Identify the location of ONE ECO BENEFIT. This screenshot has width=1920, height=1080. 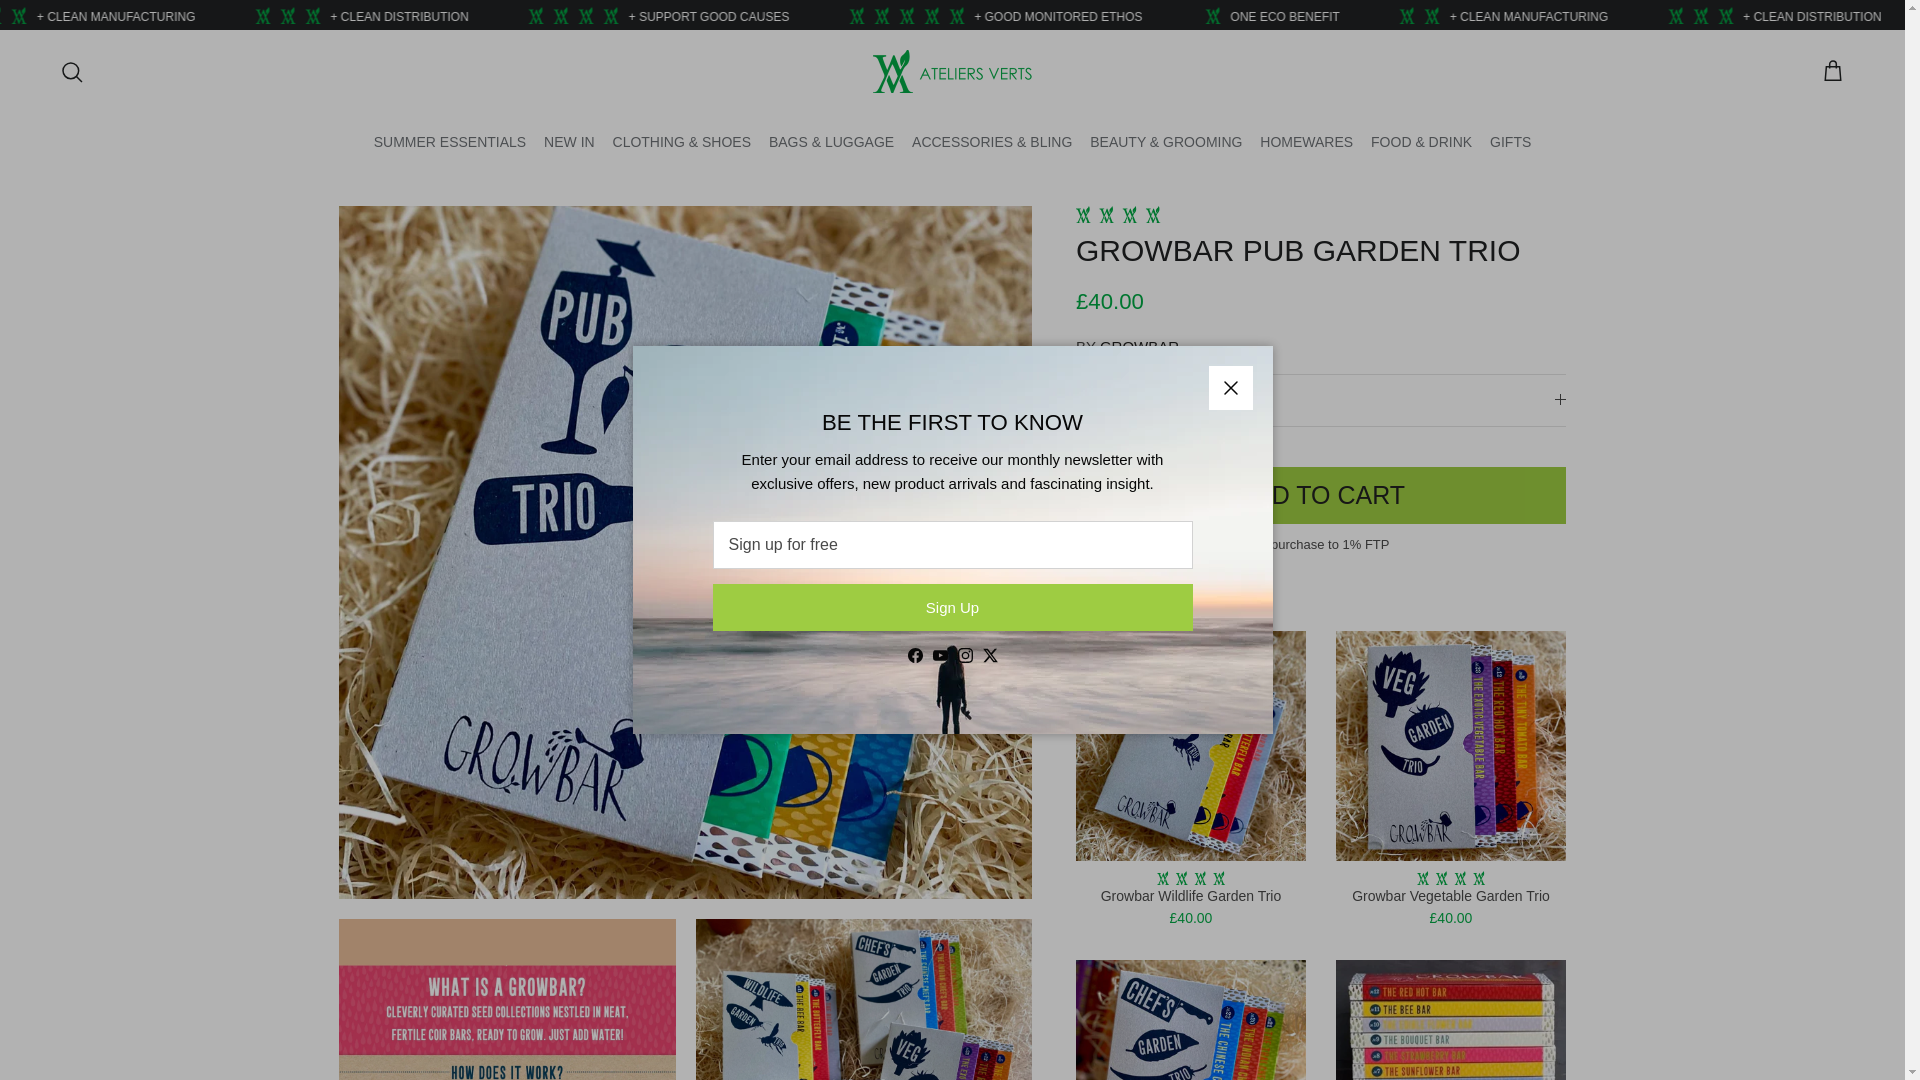
(122, 16).